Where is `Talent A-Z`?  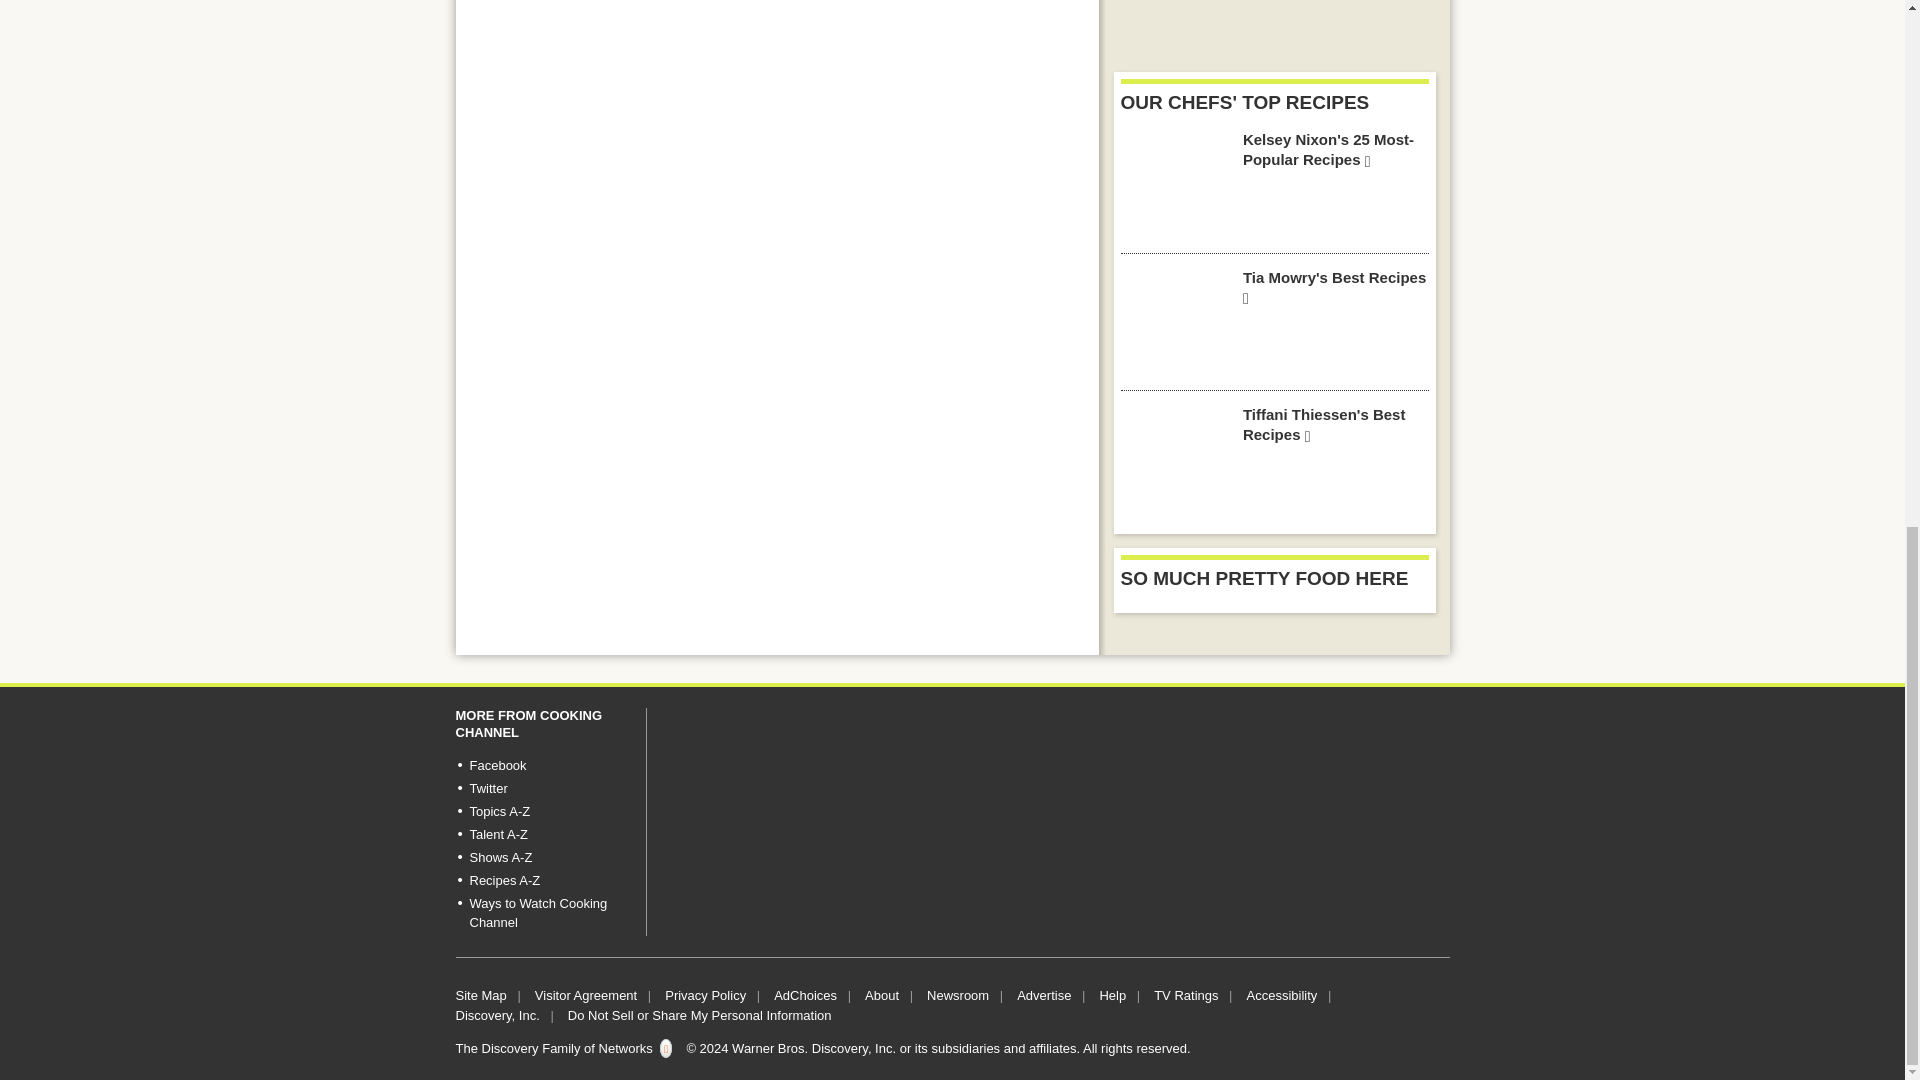
Talent A-Z is located at coordinates (500, 834).